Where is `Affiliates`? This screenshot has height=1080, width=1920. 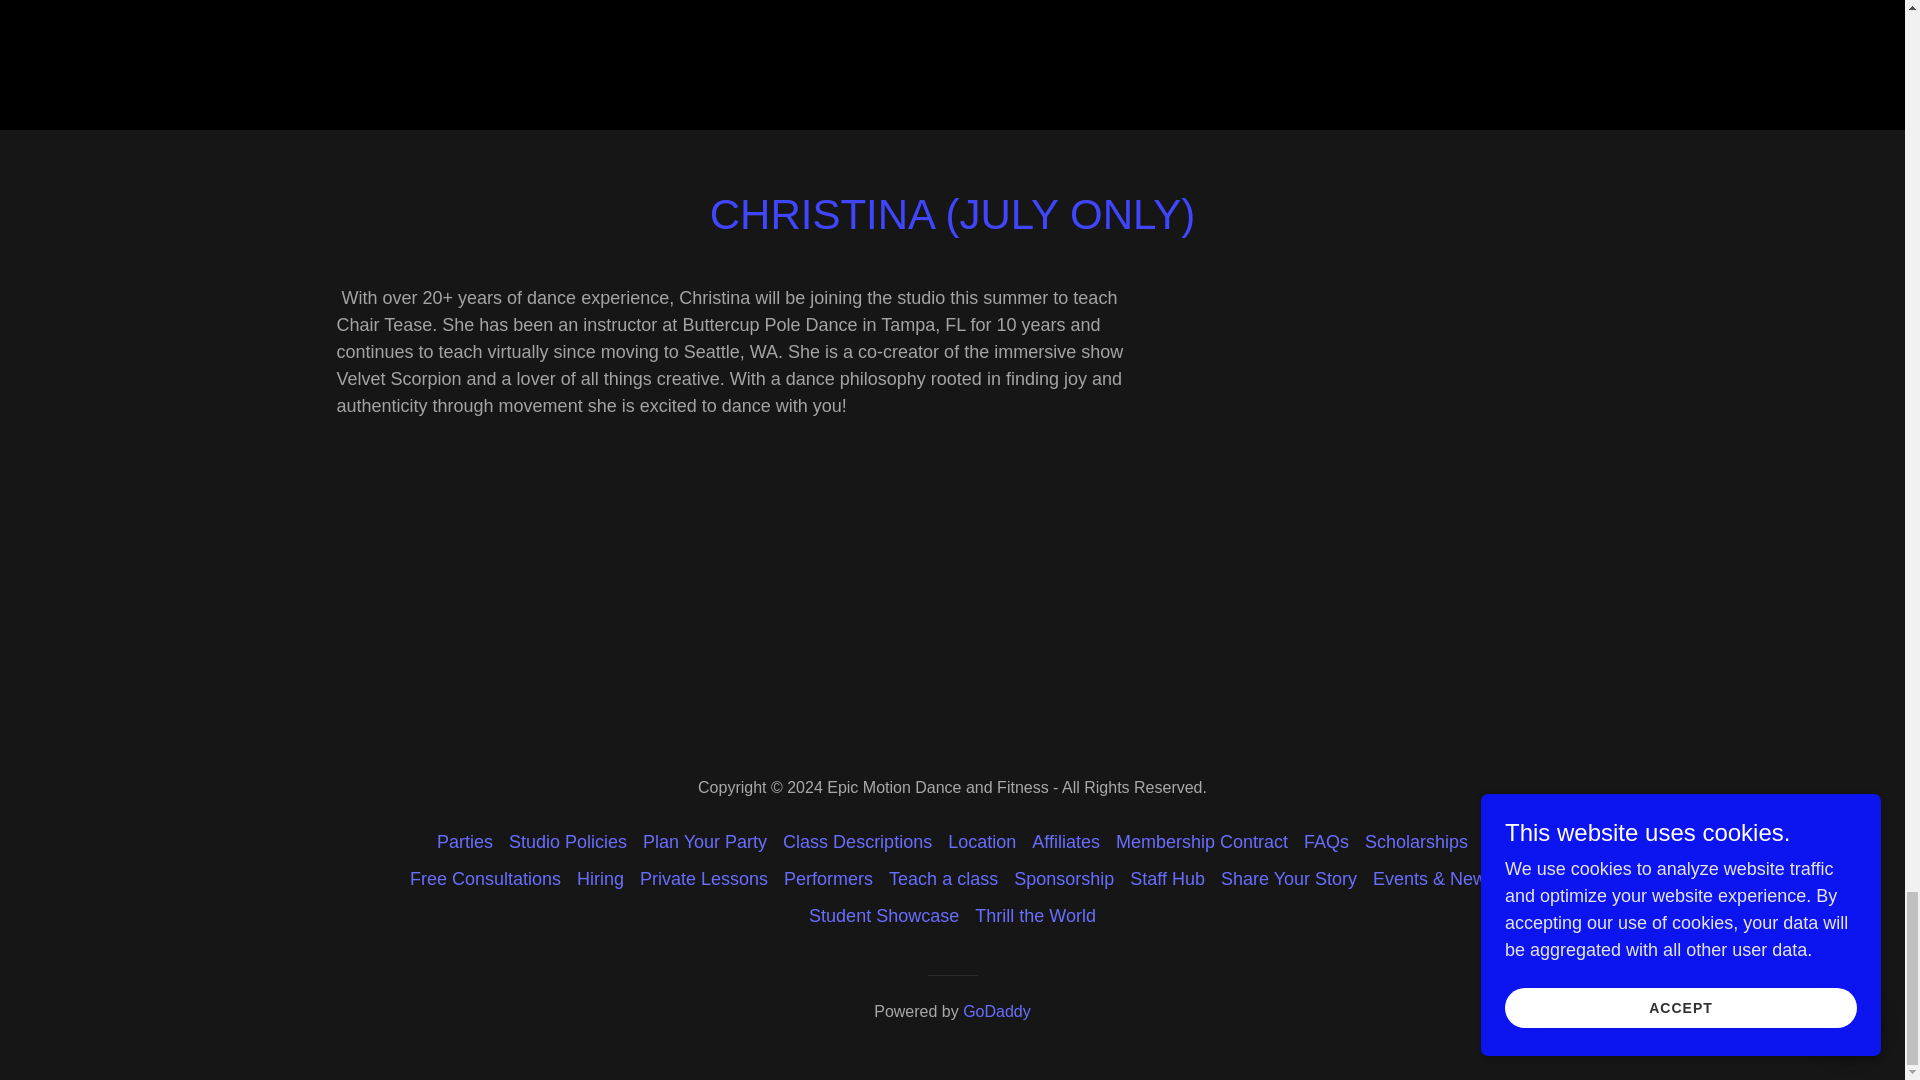
Affiliates is located at coordinates (1065, 842).